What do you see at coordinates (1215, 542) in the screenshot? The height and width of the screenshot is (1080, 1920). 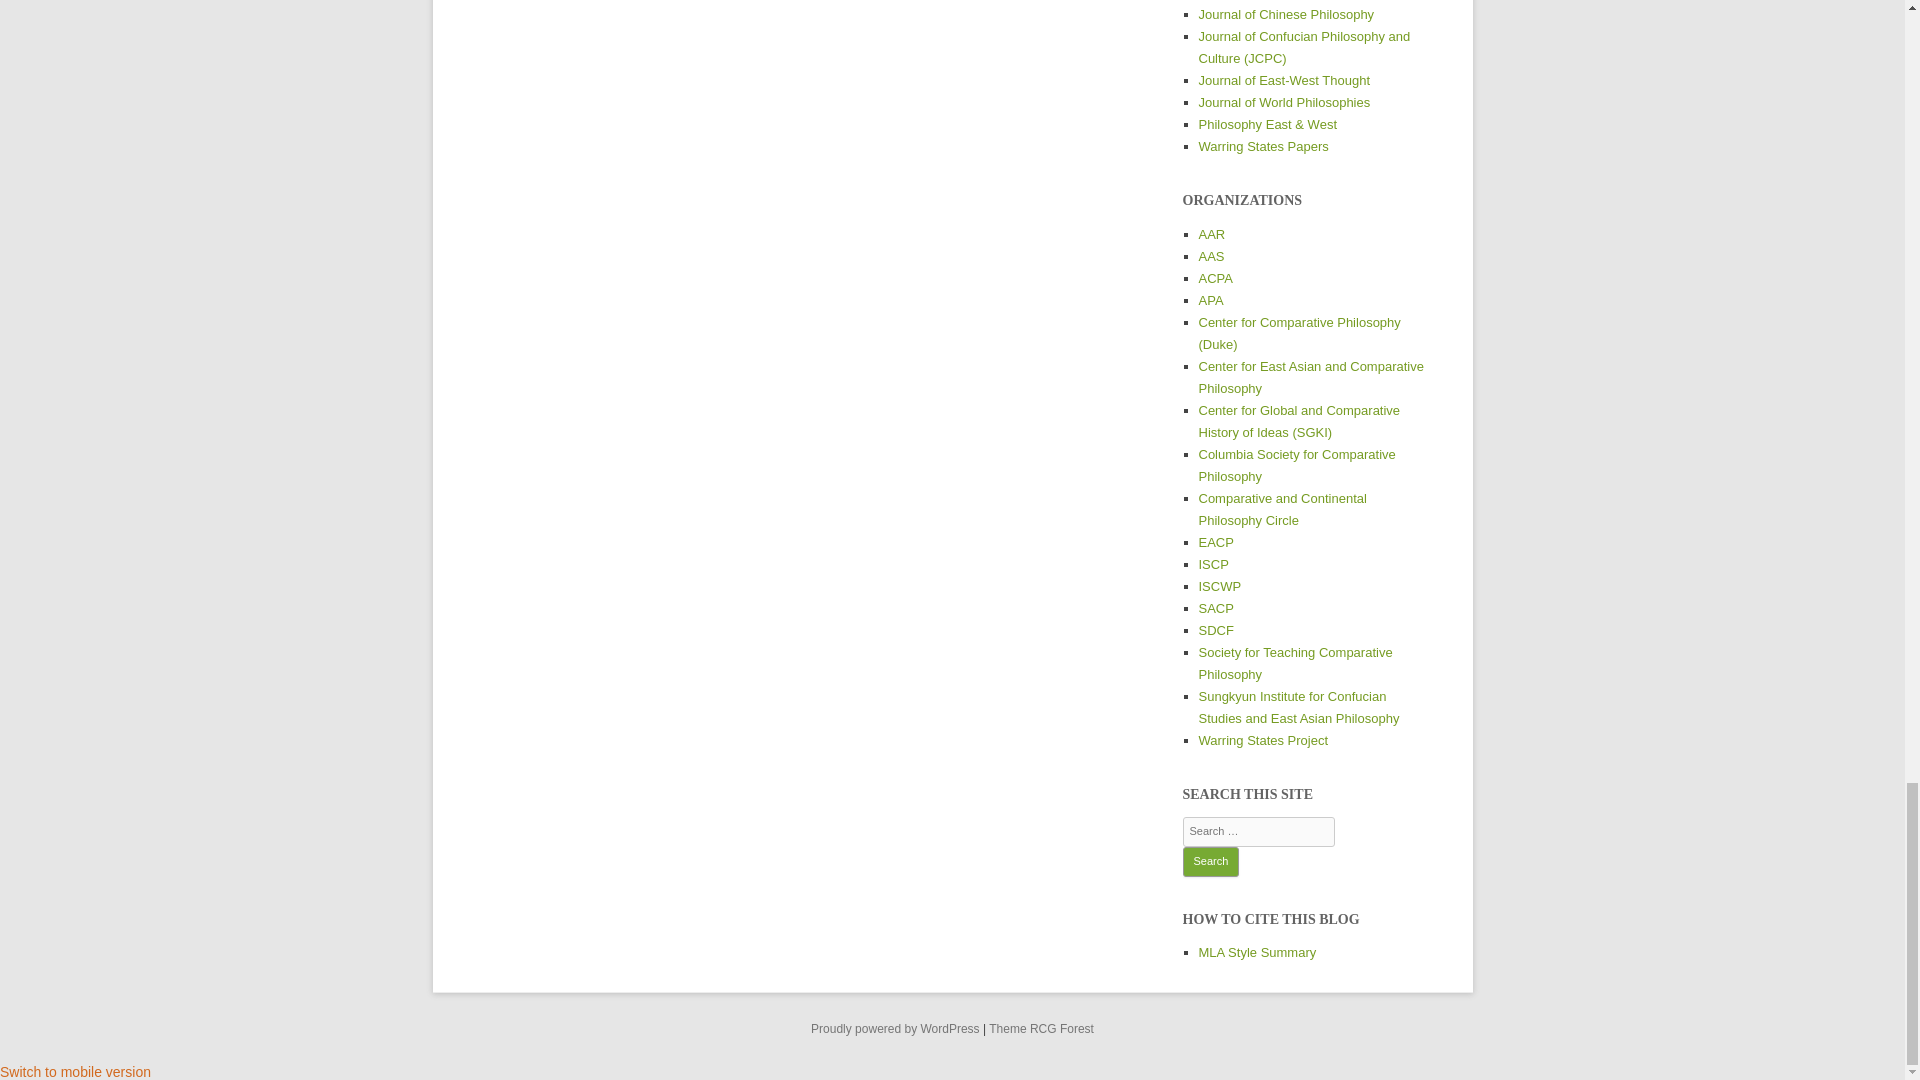 I see `European Association for Chinese Philosophy` at bounding box center [1215, 542].